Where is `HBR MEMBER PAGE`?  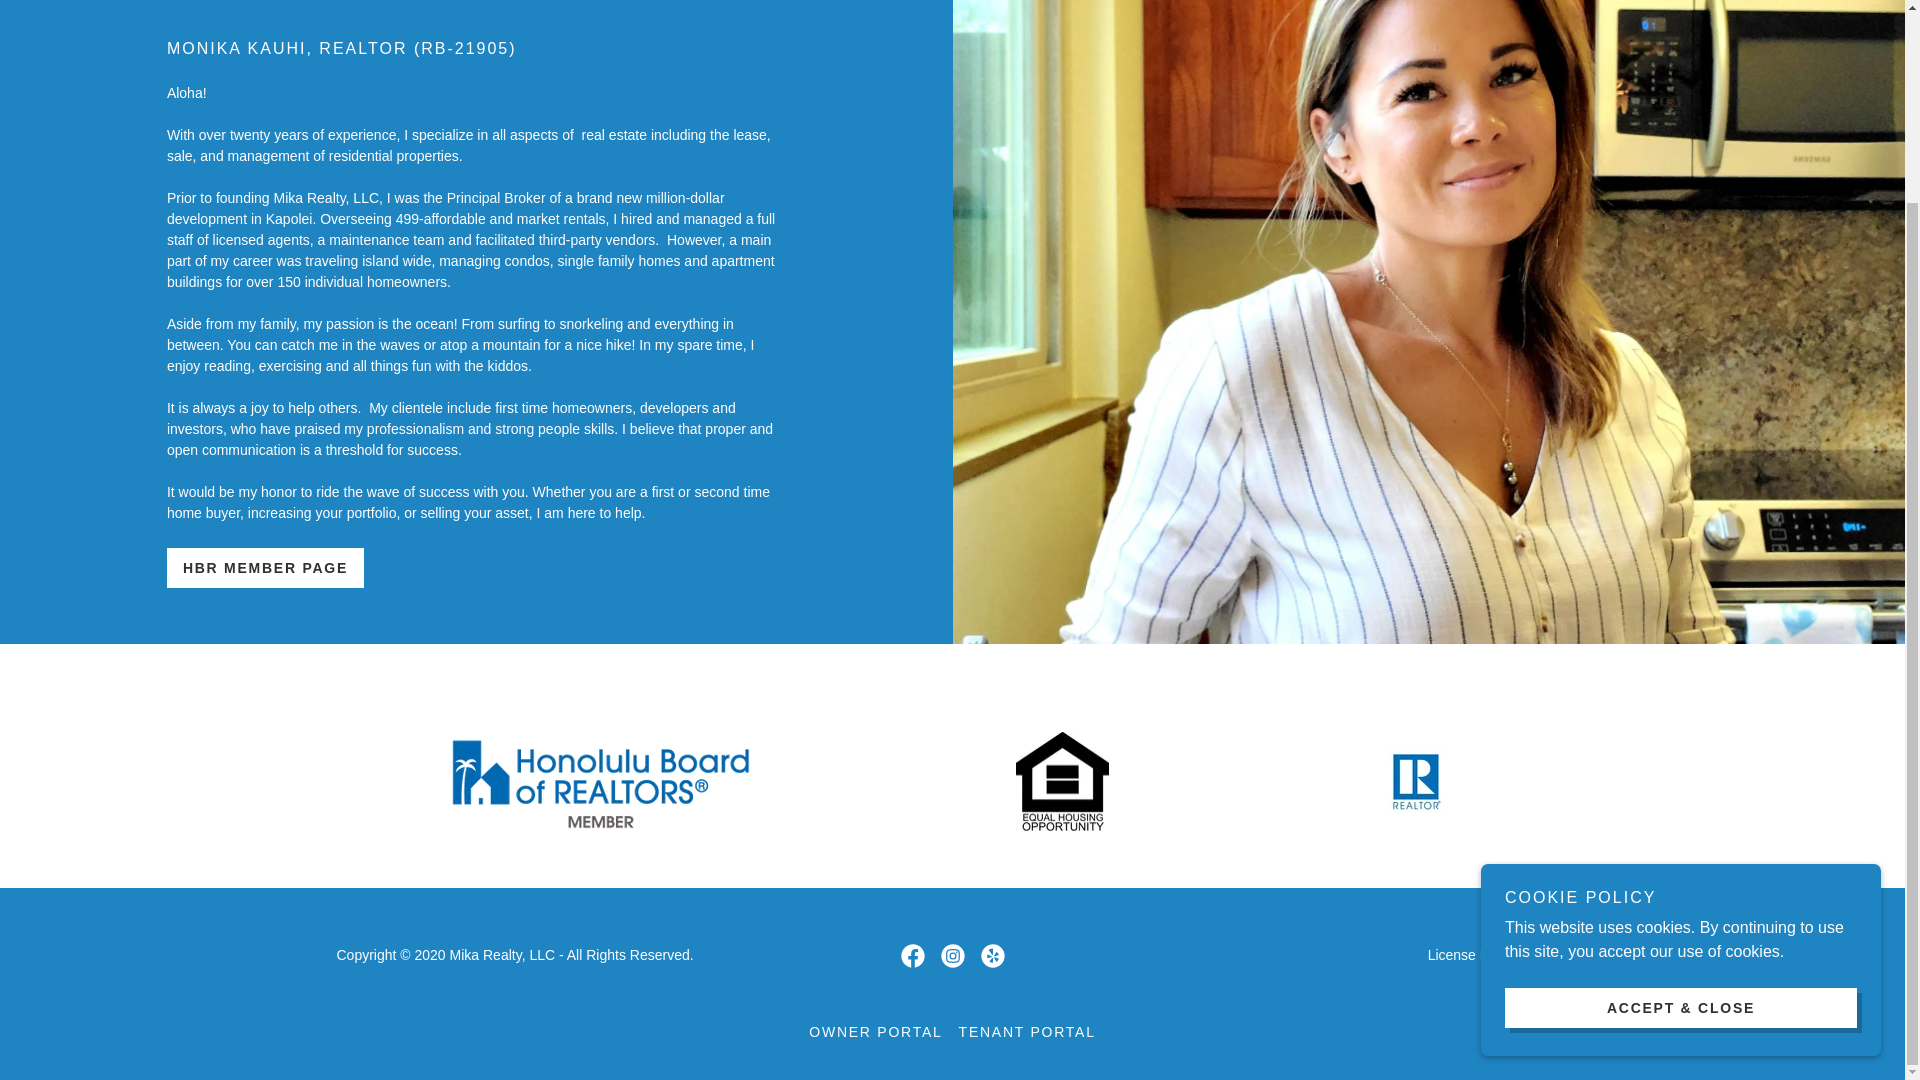
HBR MEMBER PAGE is located at coordinates (266, 567).